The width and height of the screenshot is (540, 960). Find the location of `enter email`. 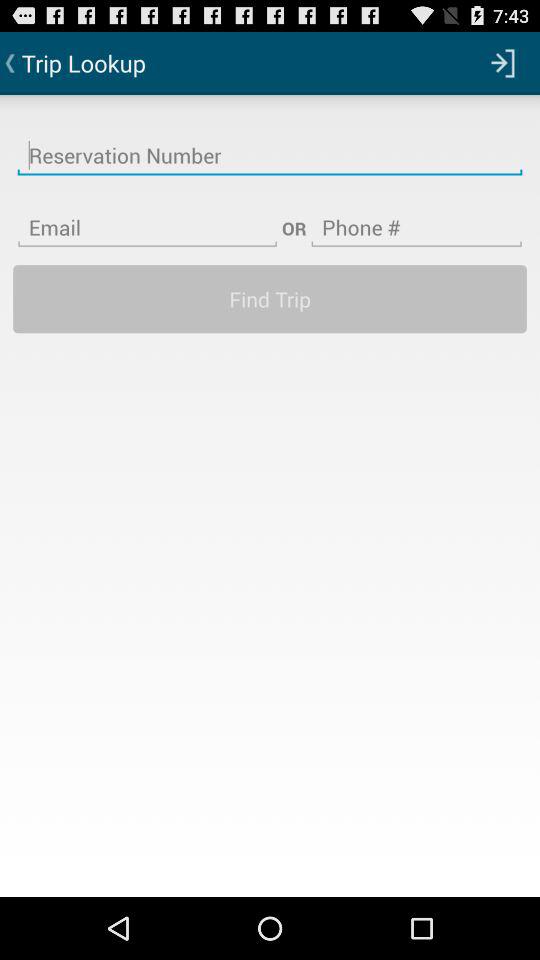

enter email is located at coordinates (148, 215).